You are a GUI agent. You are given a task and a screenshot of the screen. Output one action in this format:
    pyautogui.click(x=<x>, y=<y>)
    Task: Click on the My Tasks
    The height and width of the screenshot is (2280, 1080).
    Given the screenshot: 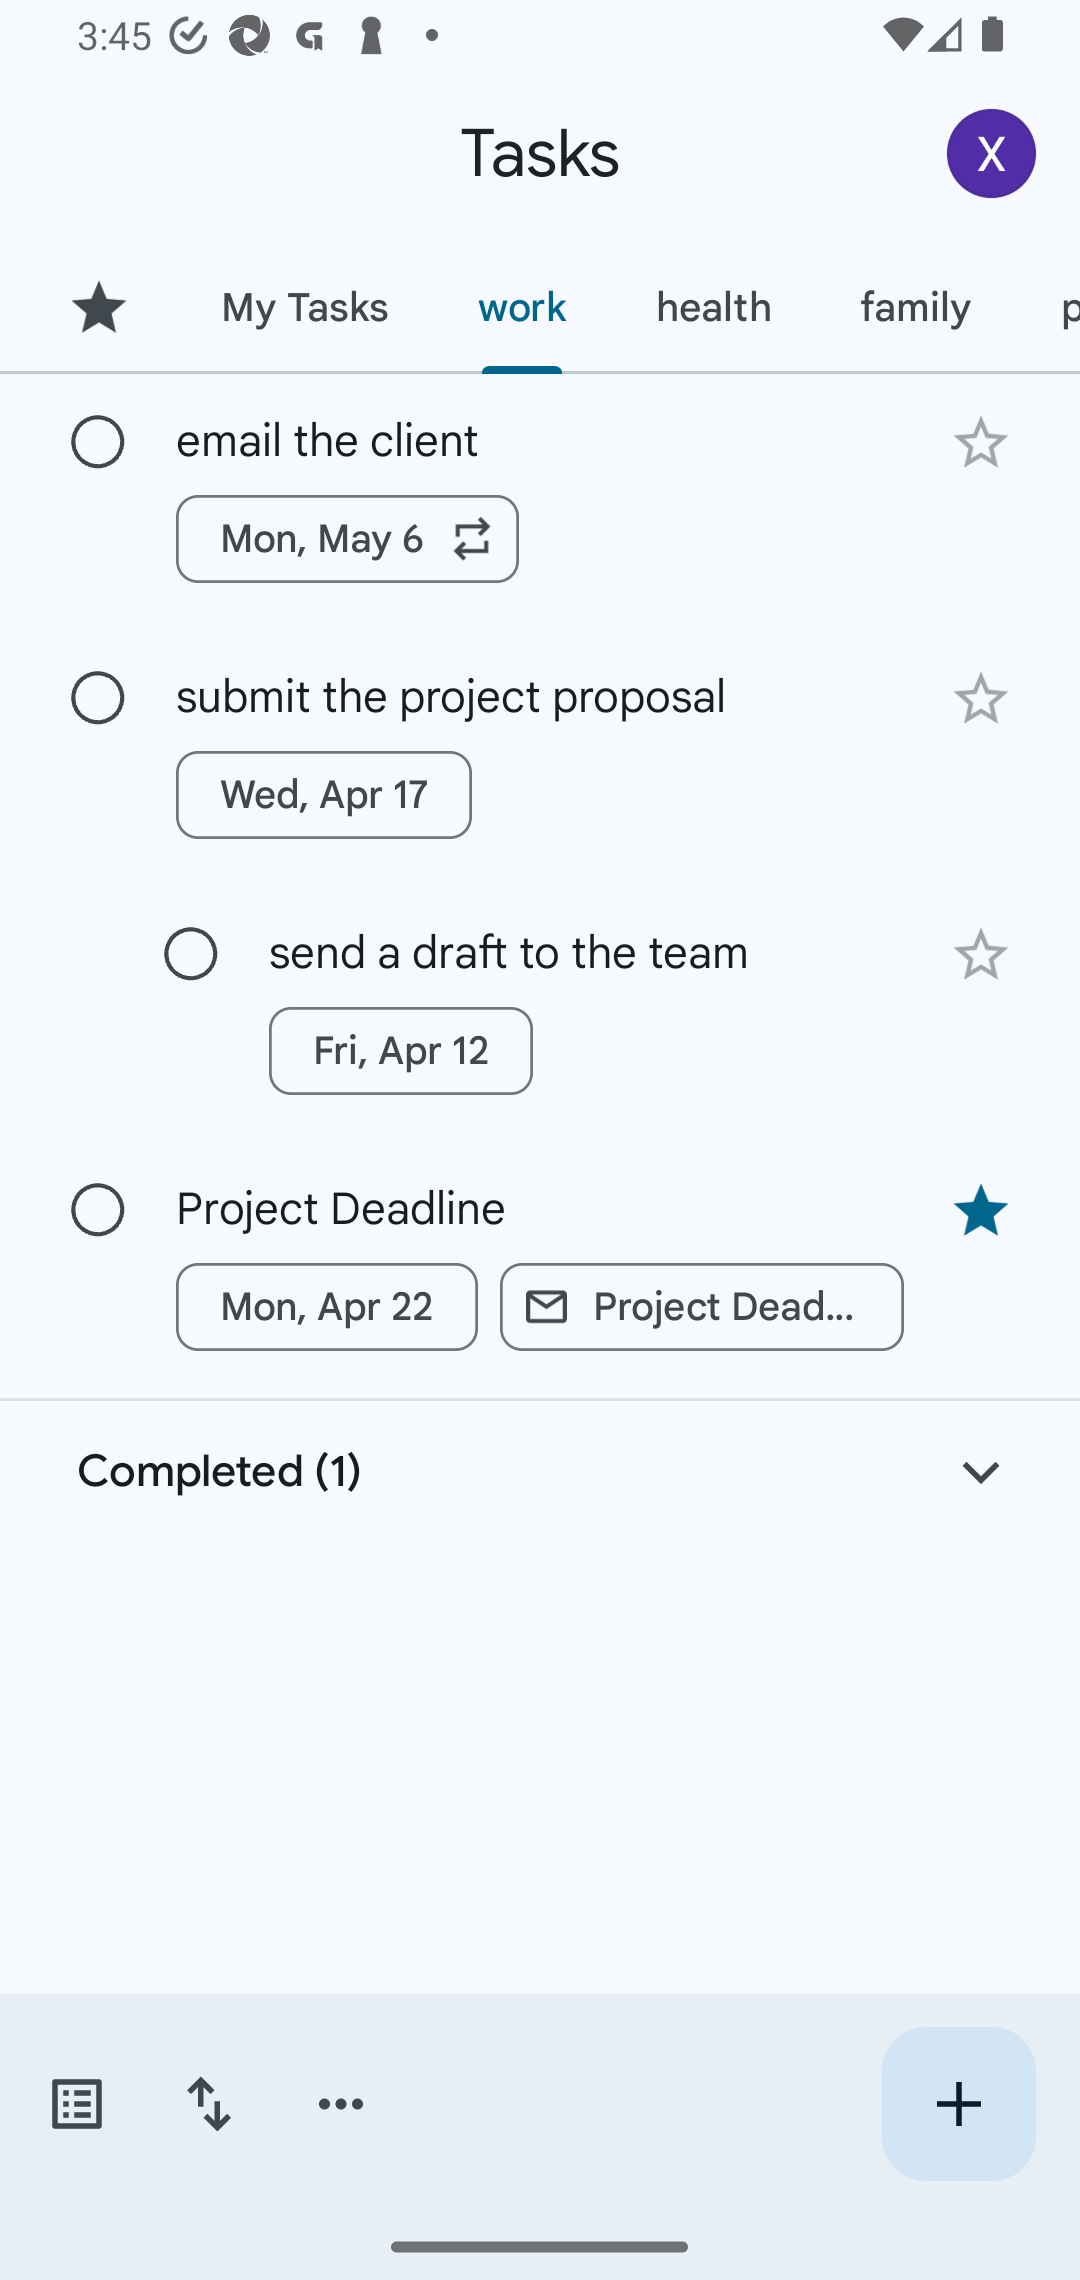 What is the action you would take?
    pyautogui.click(x=304, y=307)
    